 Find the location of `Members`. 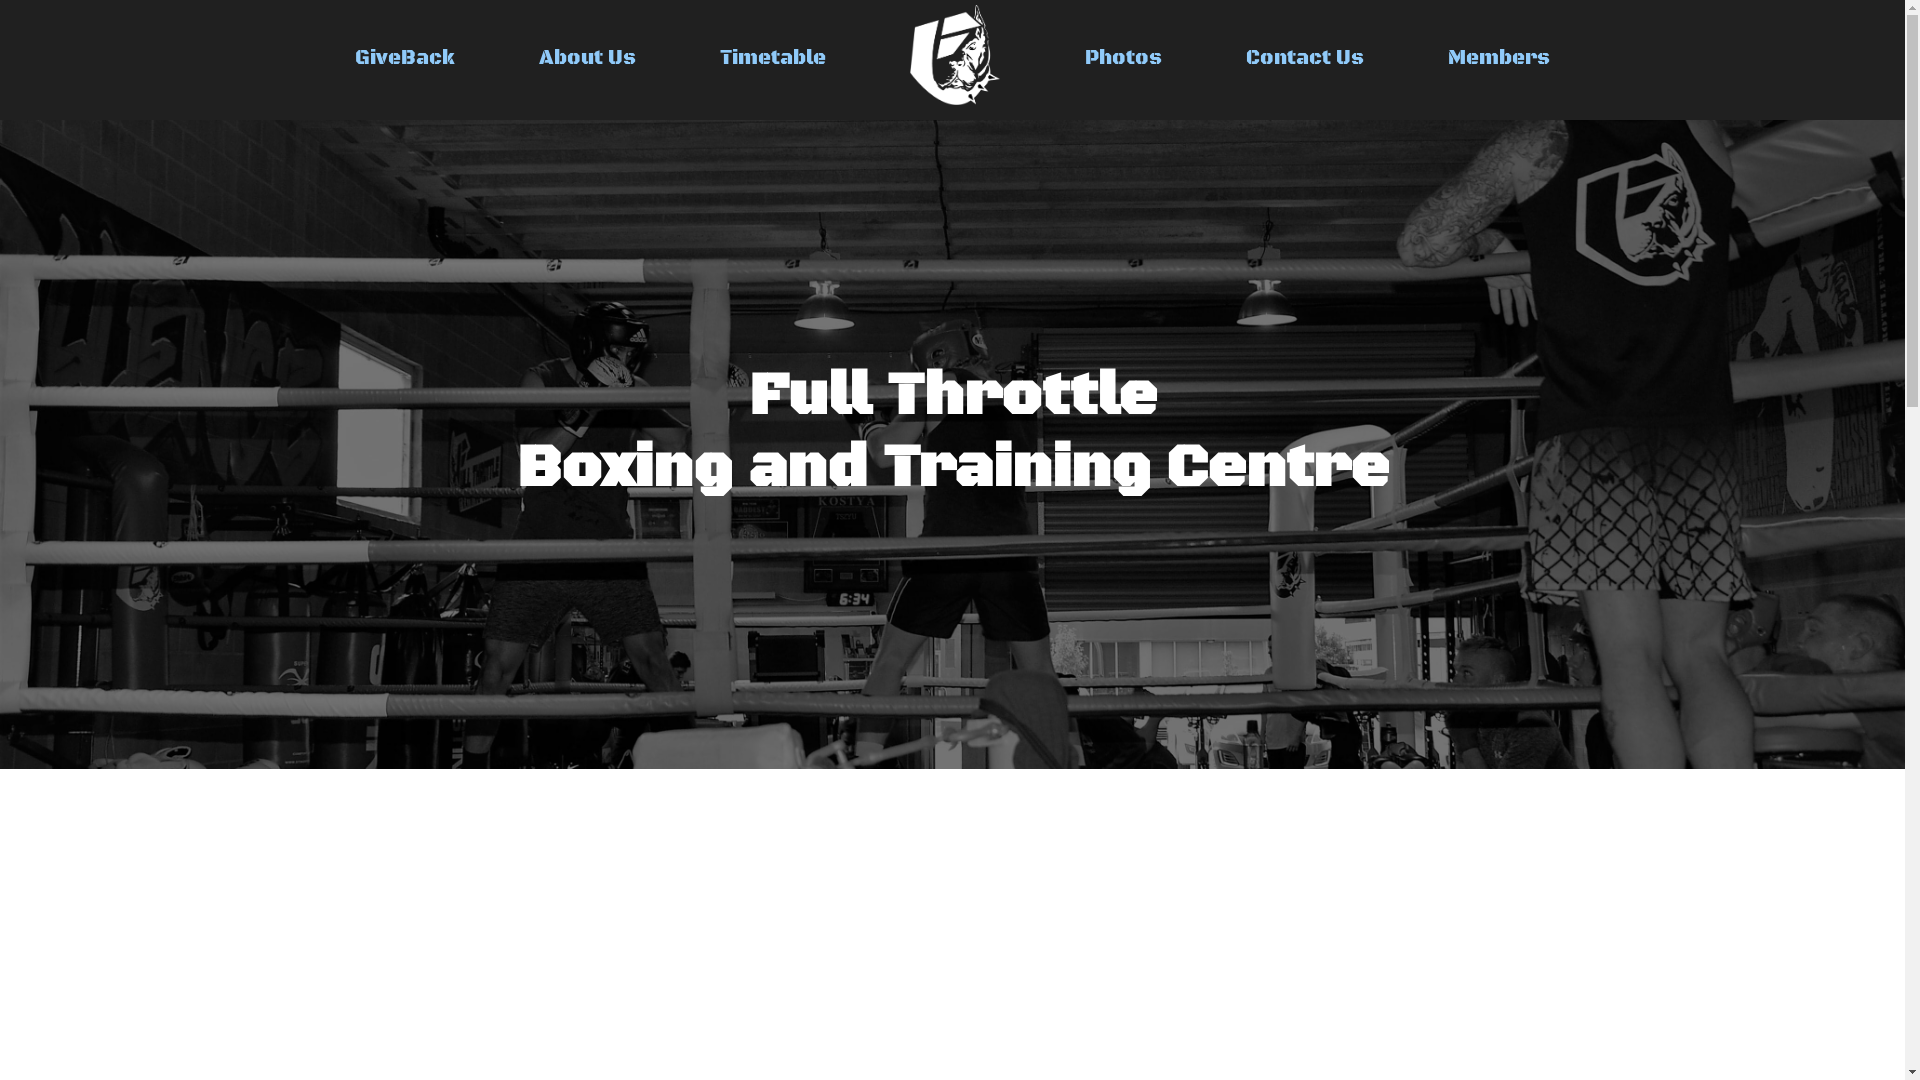

Members is located at coordinates (1499, 58).